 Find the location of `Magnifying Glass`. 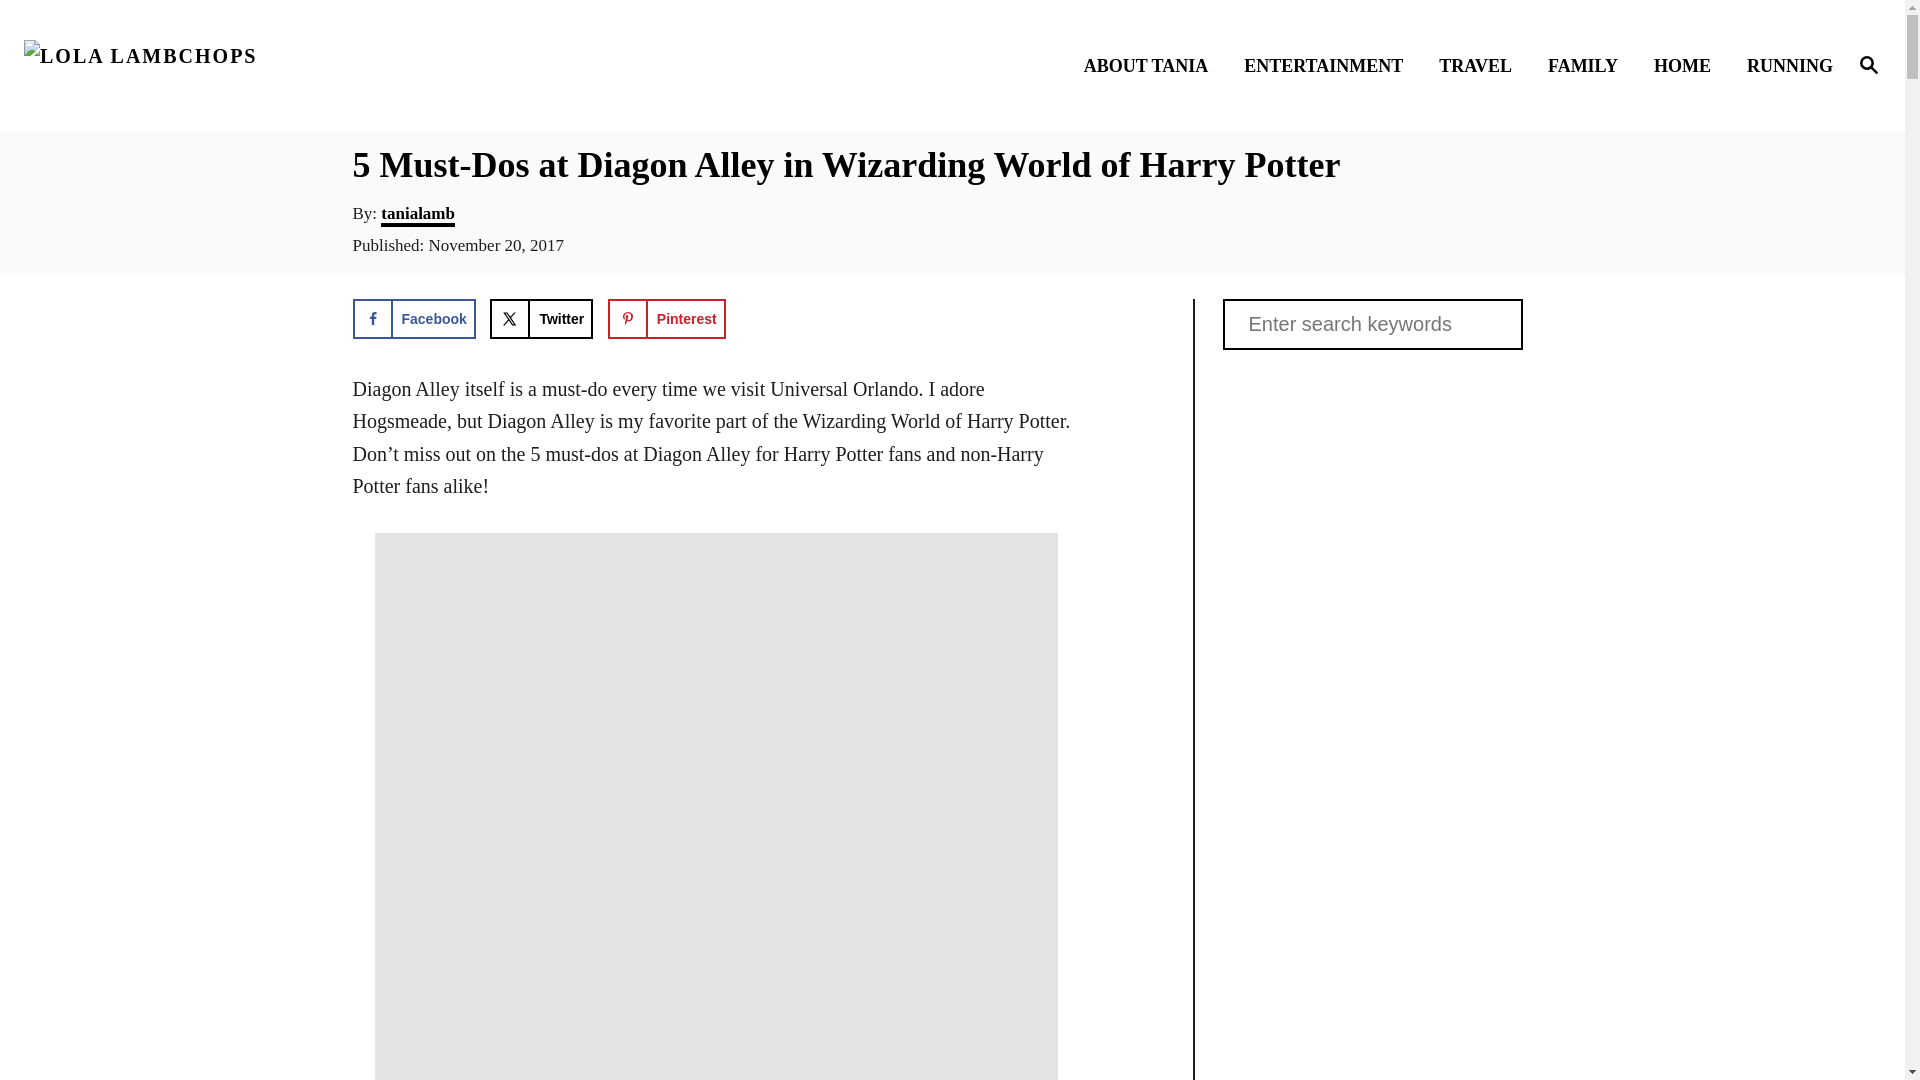

Magnifying Glass is located at coordinates (1868, 63).